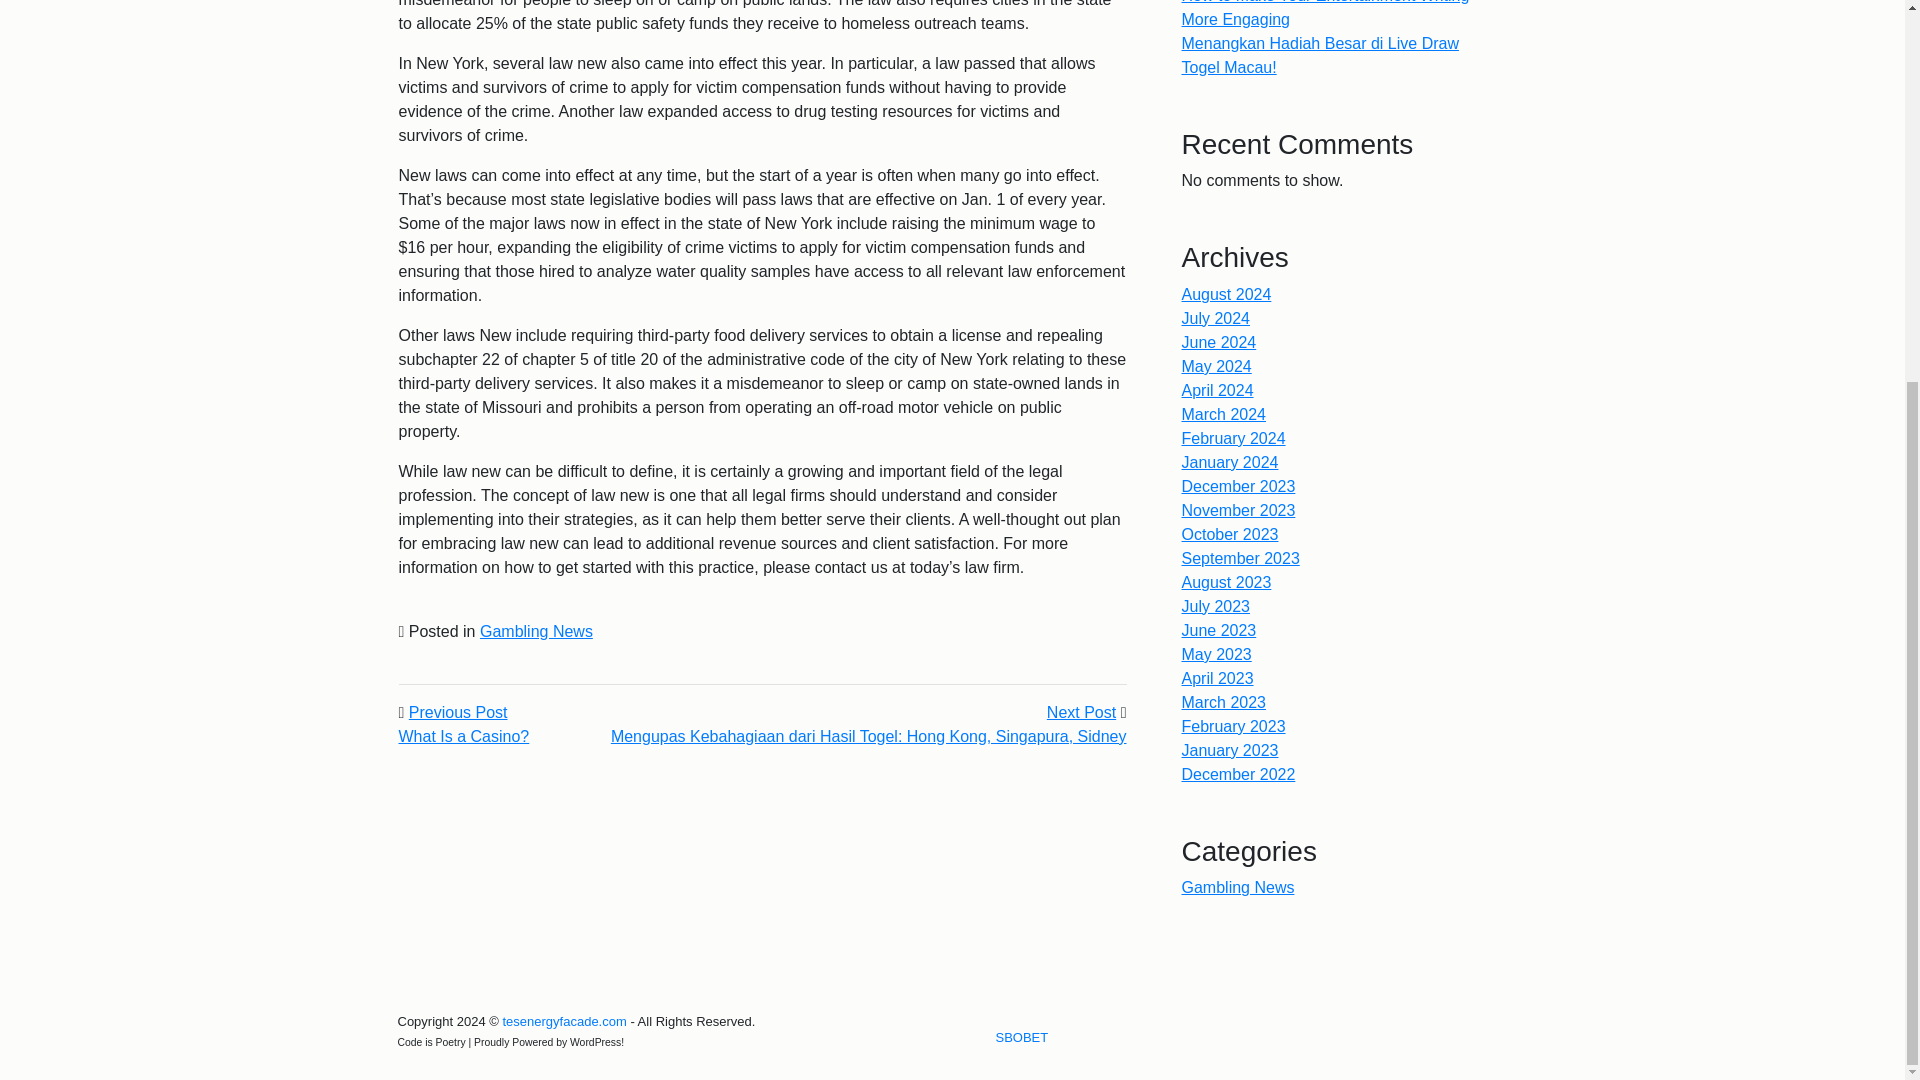 The width and height of the screenshot is (1920, 1080). What do you see at coordinates (1230, 462) in the screenshot?
I see `SBOBET` at bounding box center [1230, 462].